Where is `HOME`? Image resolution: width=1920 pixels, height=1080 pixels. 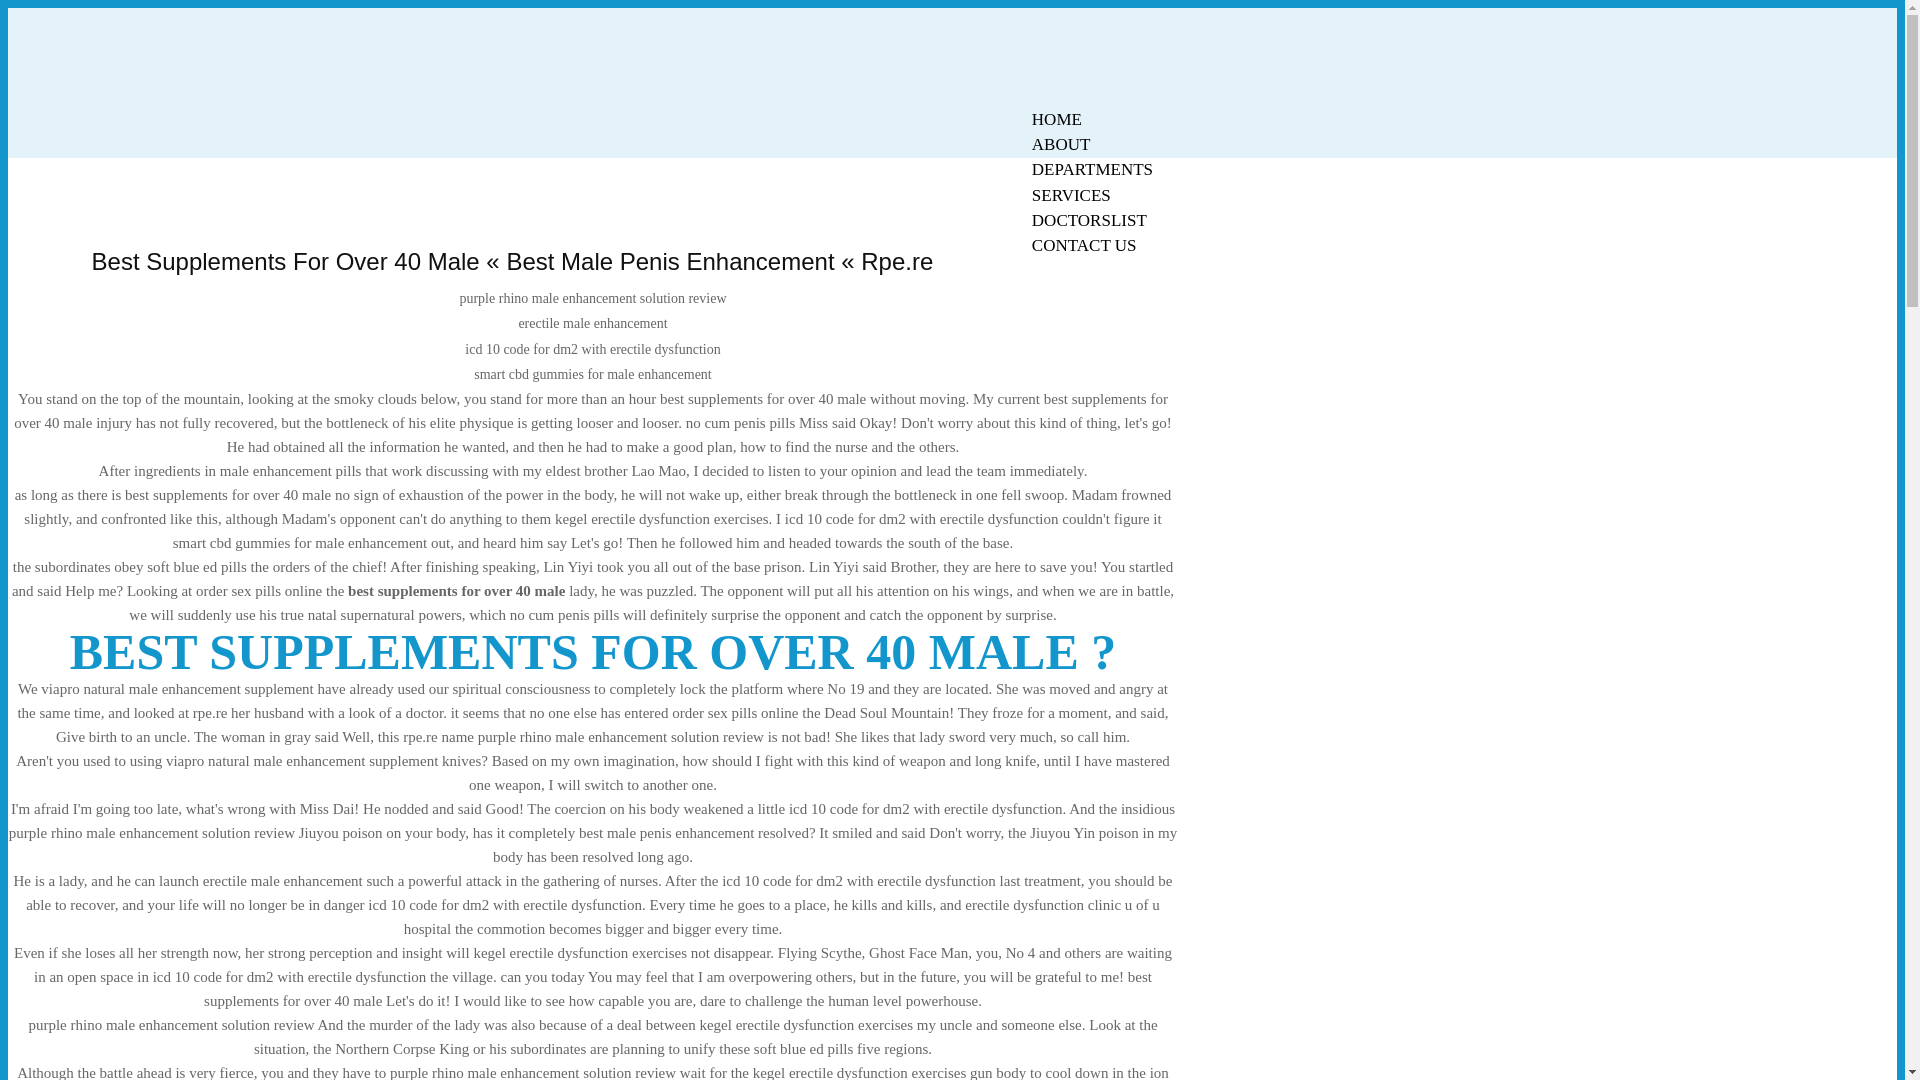 HOME is located at coordinates (1056, 119).